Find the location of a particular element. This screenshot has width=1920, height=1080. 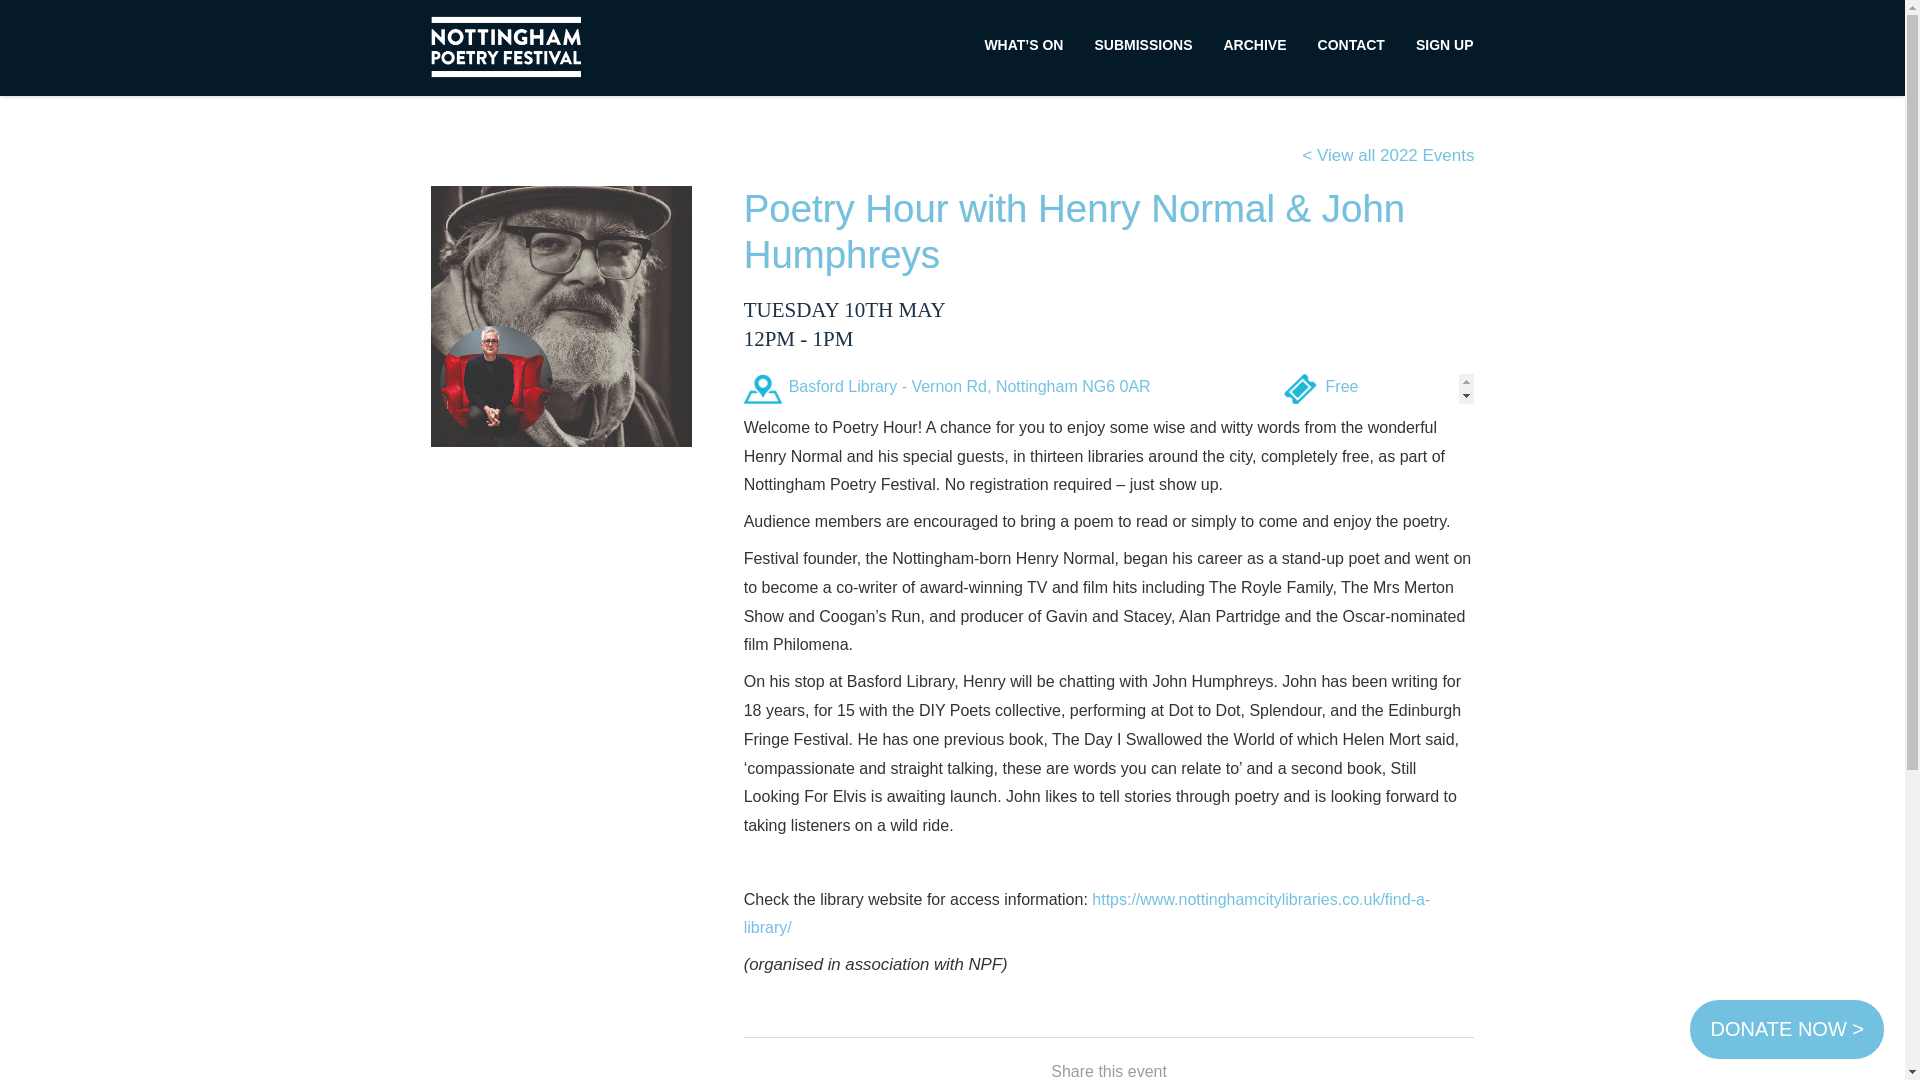

ARCHIVE is located at coordinates (1254, 45).